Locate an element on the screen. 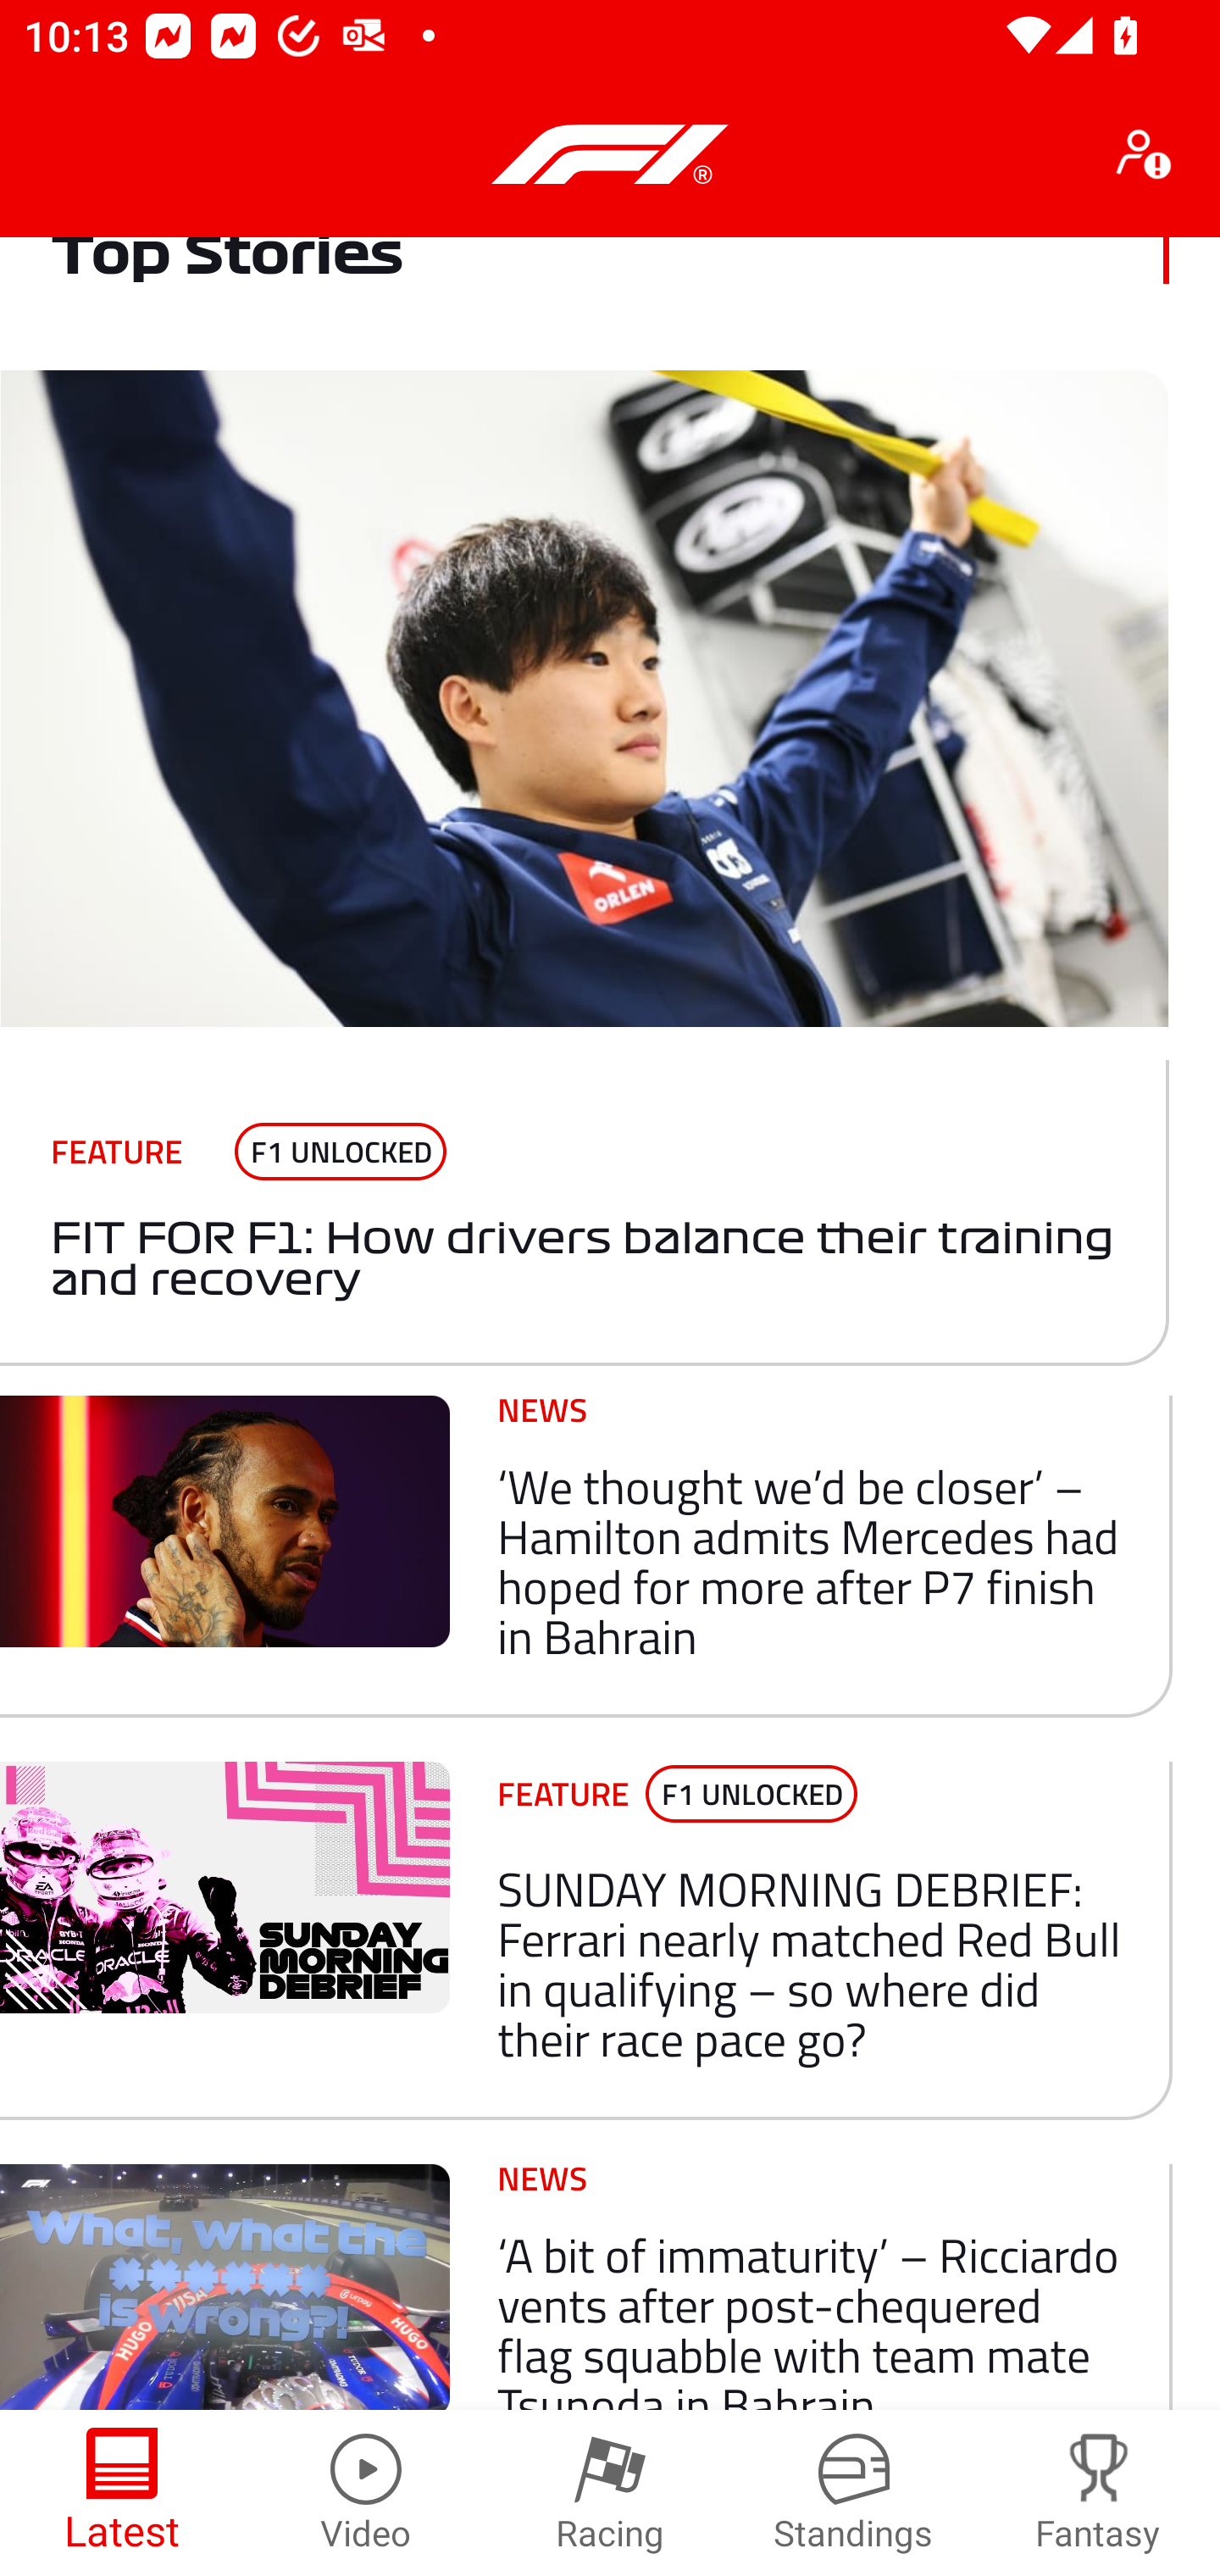 This screenshot has height=2576, width=1220. Standings is located at coordinates (854, 2493).